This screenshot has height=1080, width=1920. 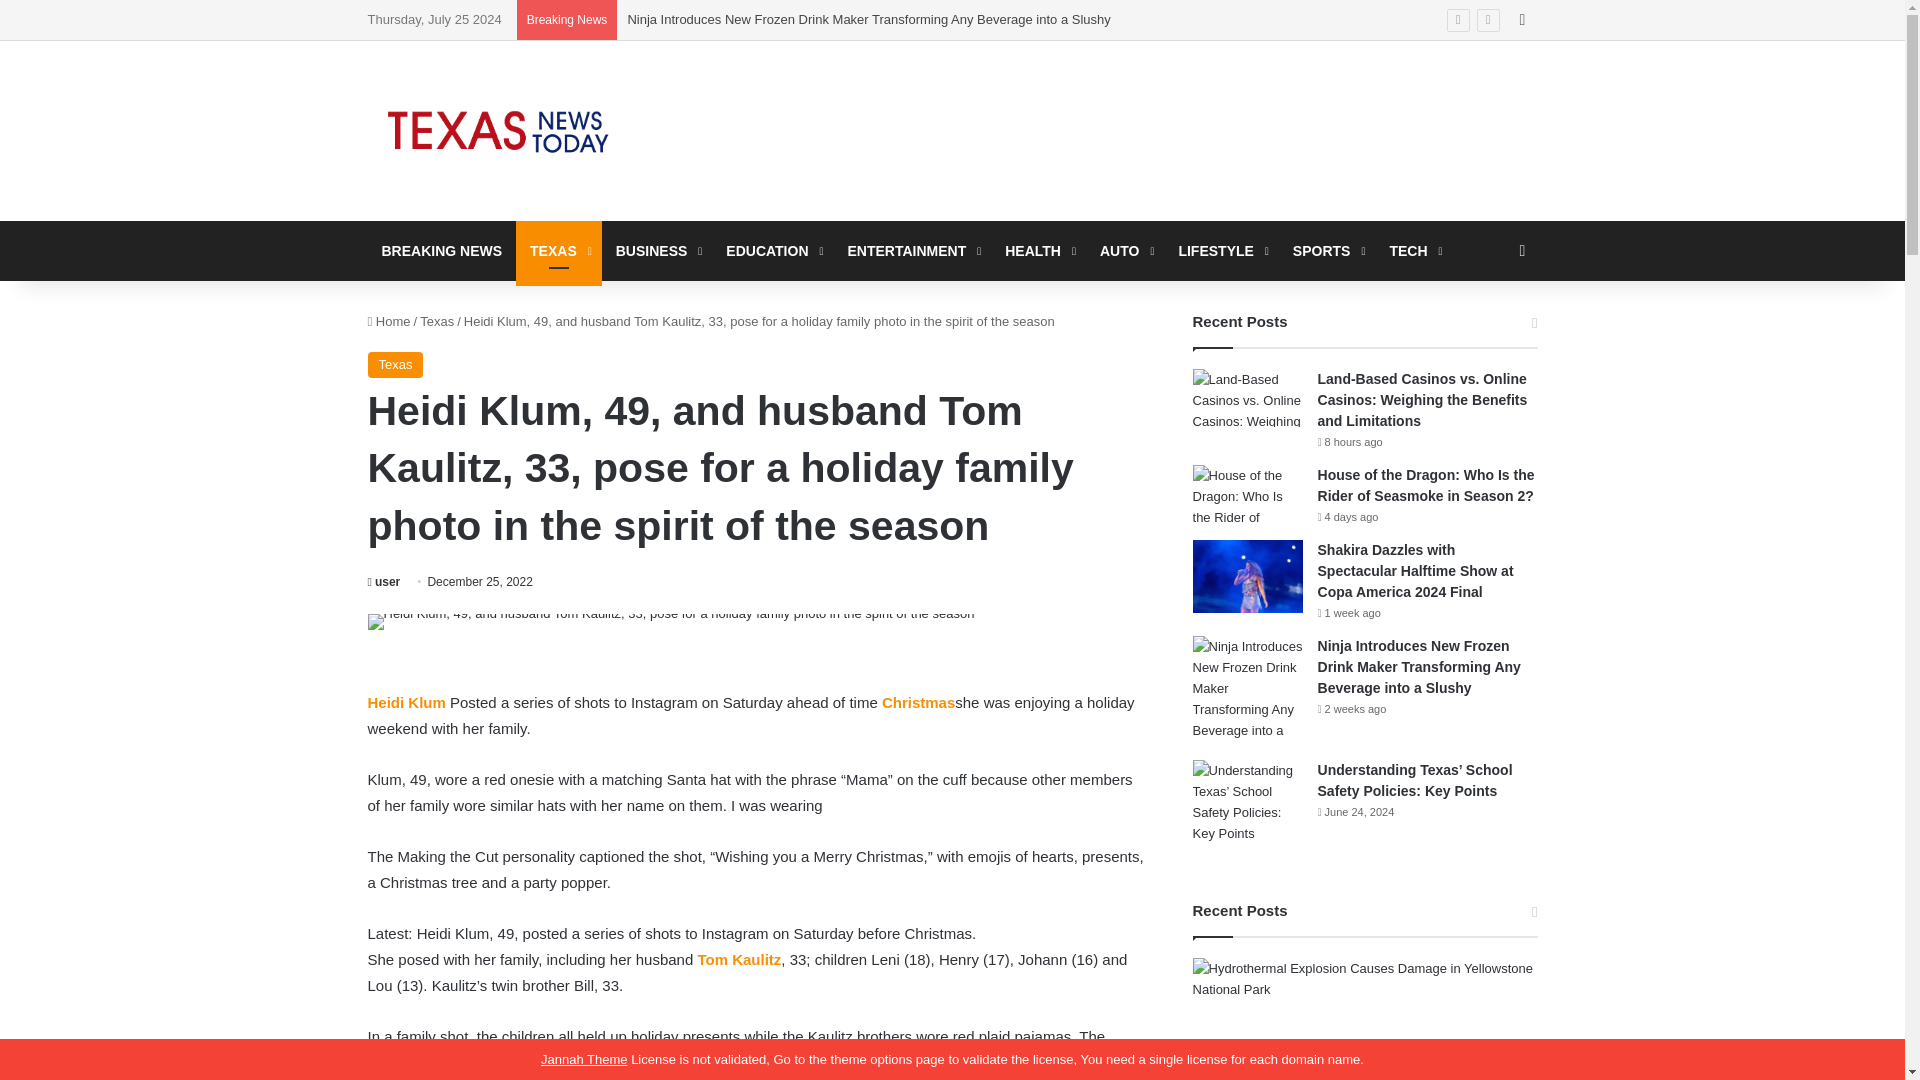 What do you see at coordinates (559, 250) in the screenshot?
I see `TEXAS` at bounding box center [559, 250].